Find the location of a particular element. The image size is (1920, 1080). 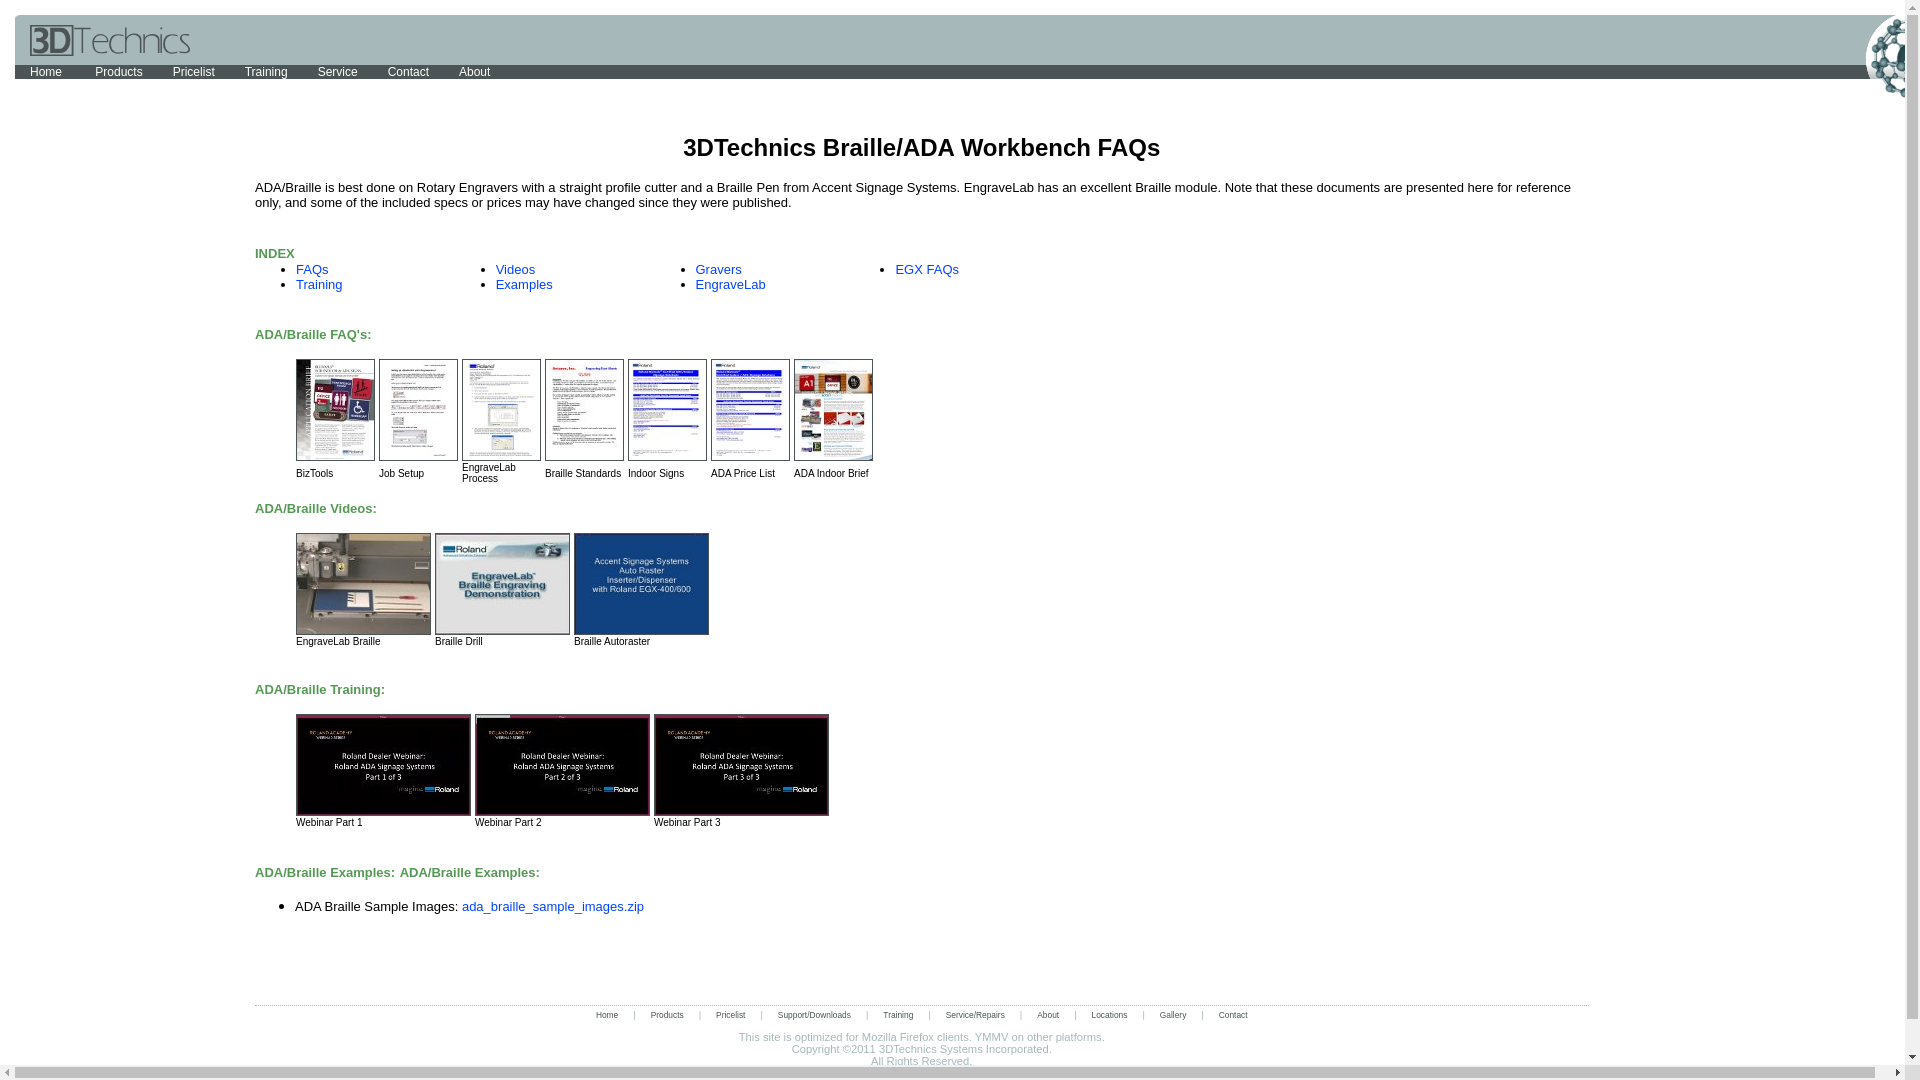

ada_braille_sample_images.zip is located at coordinates (553, 906).